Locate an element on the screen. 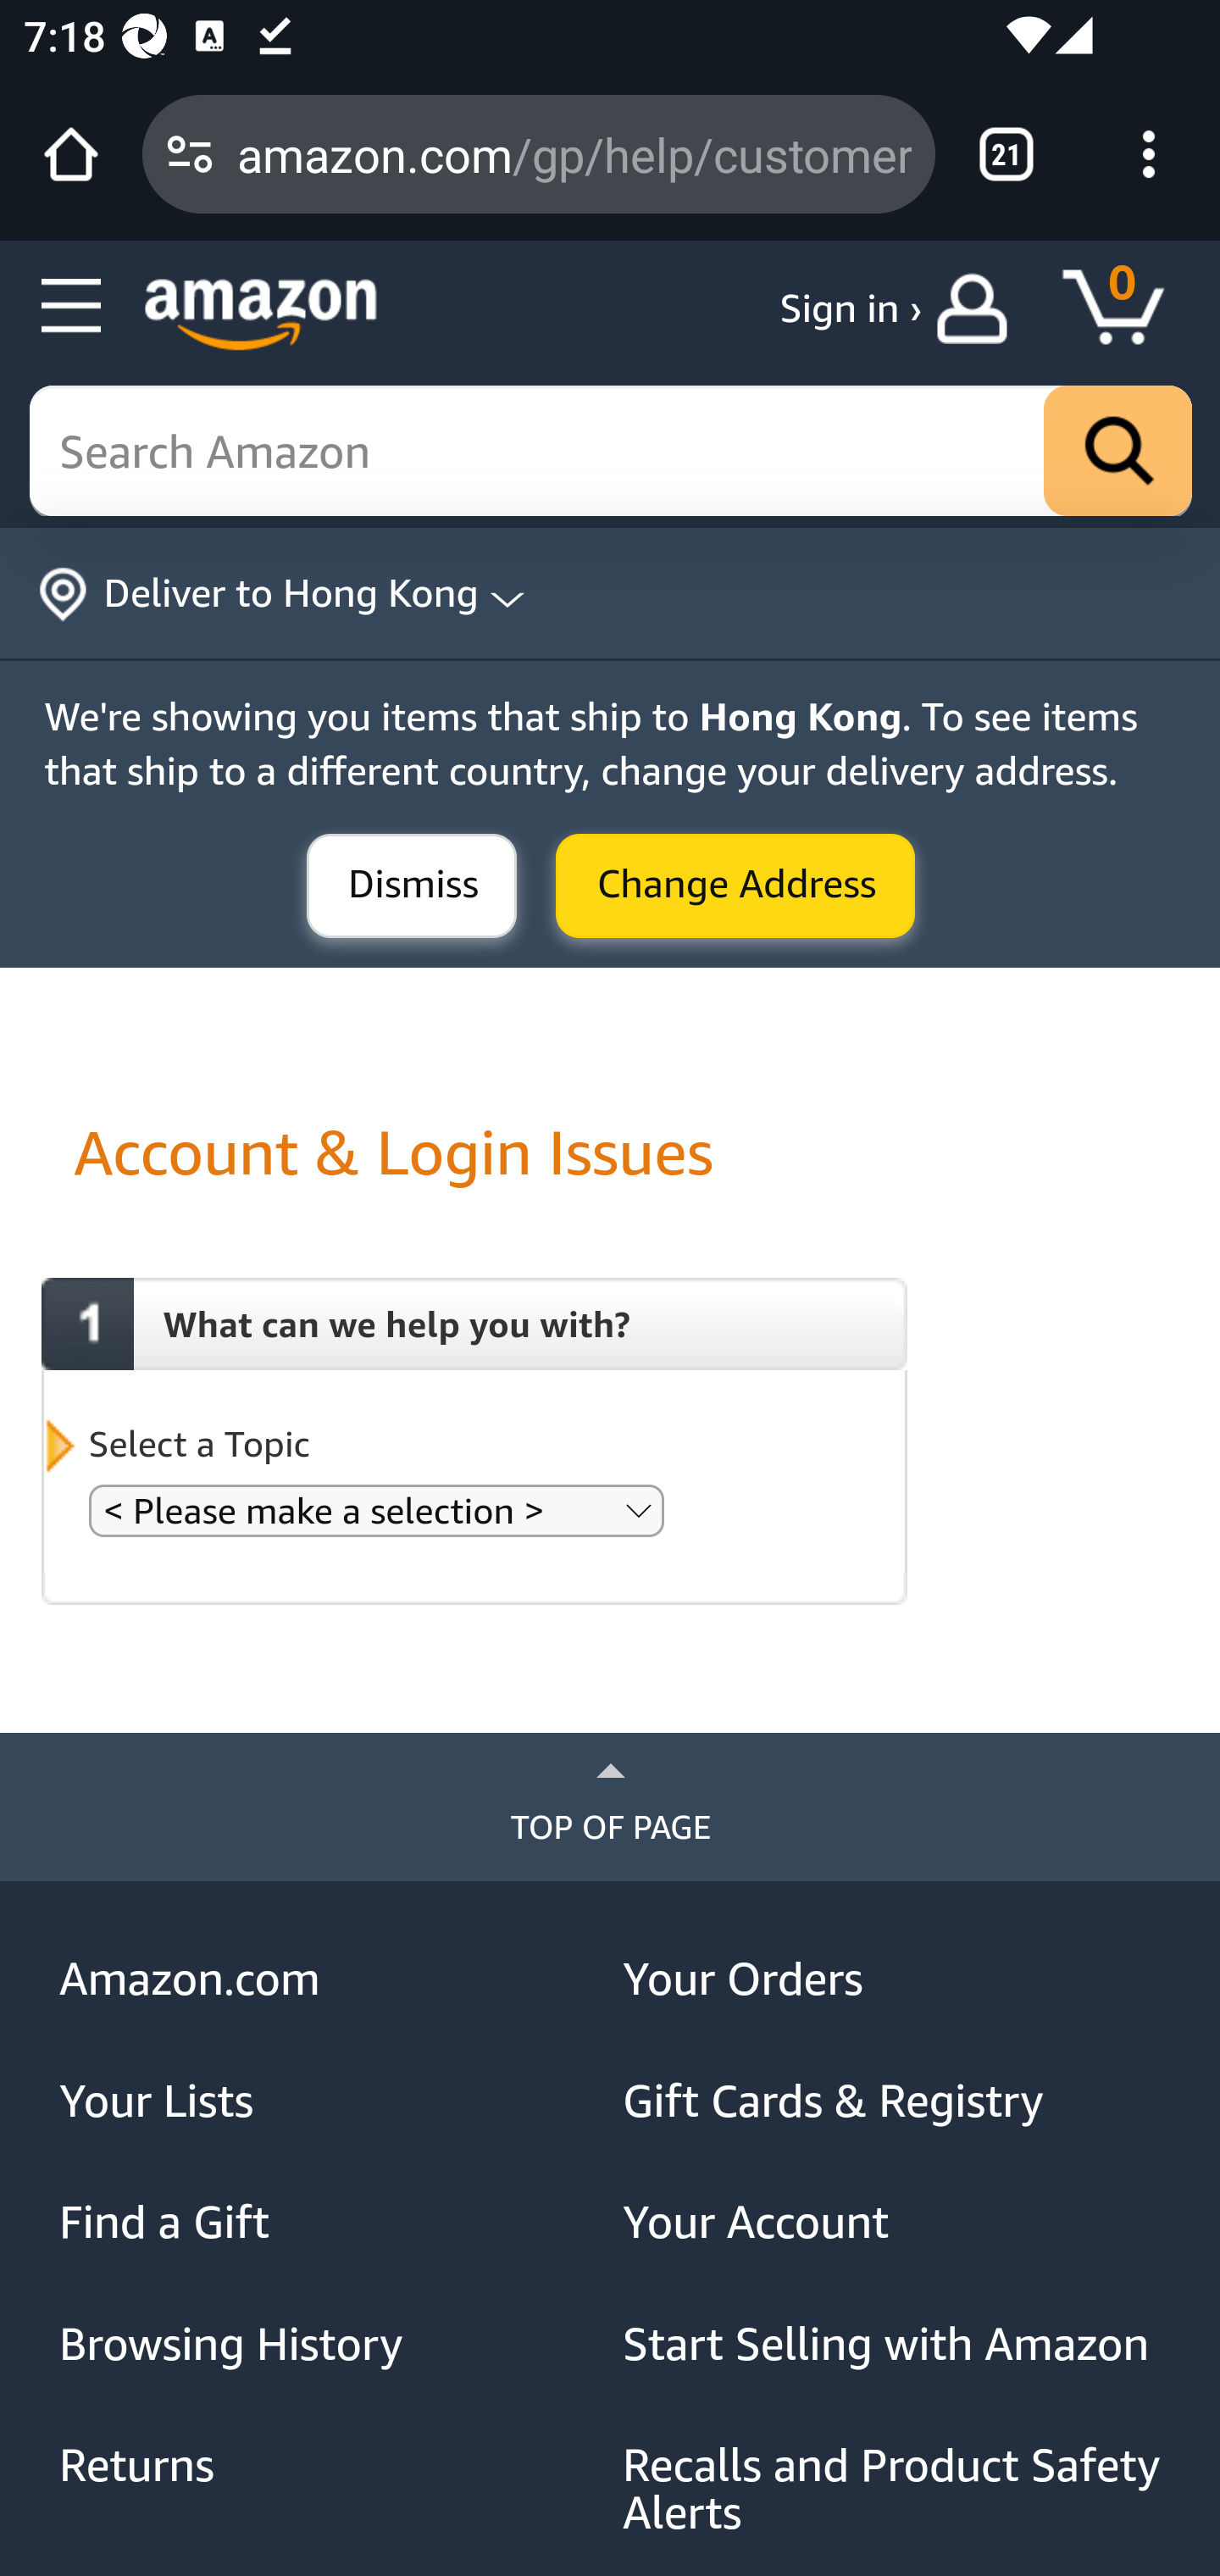 This screenshot has height=2576, width=1220. Your Lists is located at coordinates (330, 2101).